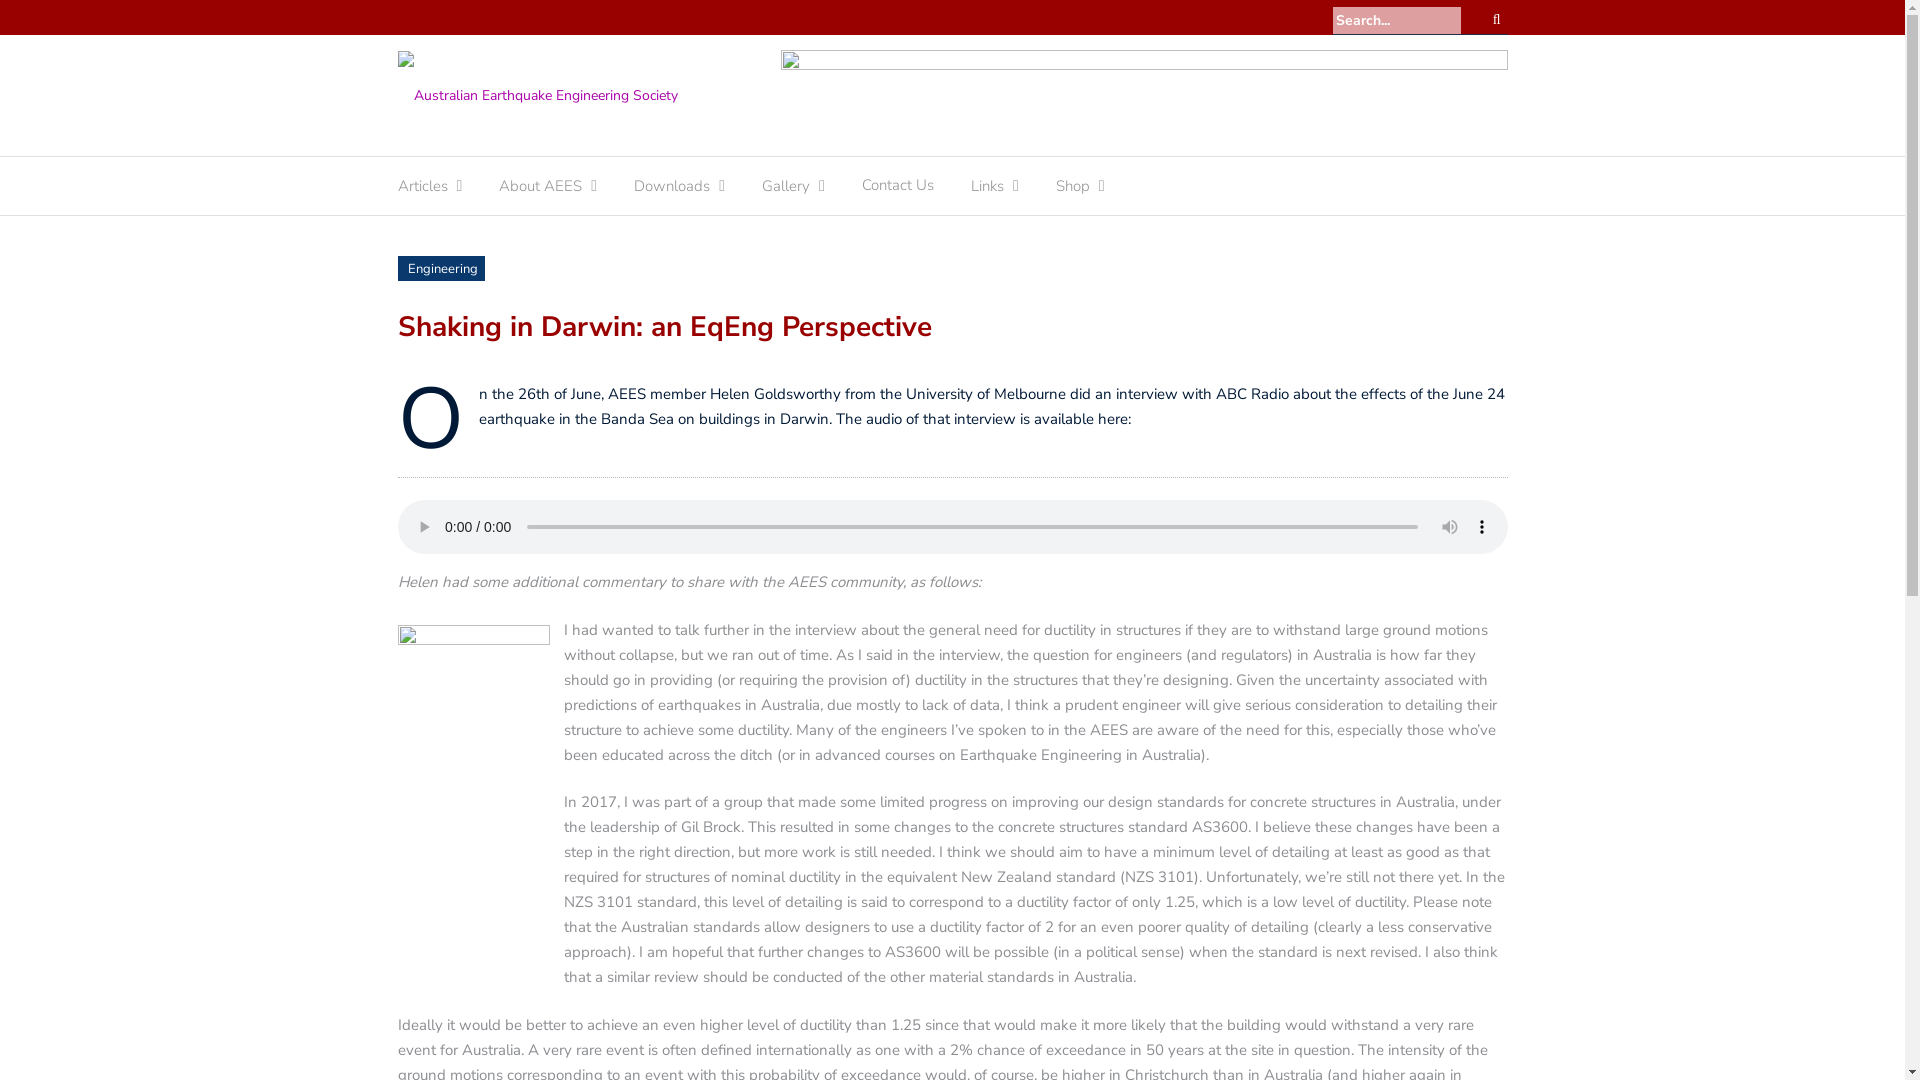 The image size is (1920, 1080). What do you see at coordinates (1073, 191) in the screenshot?
I see `Shop` at bounding box center [1073, 191].